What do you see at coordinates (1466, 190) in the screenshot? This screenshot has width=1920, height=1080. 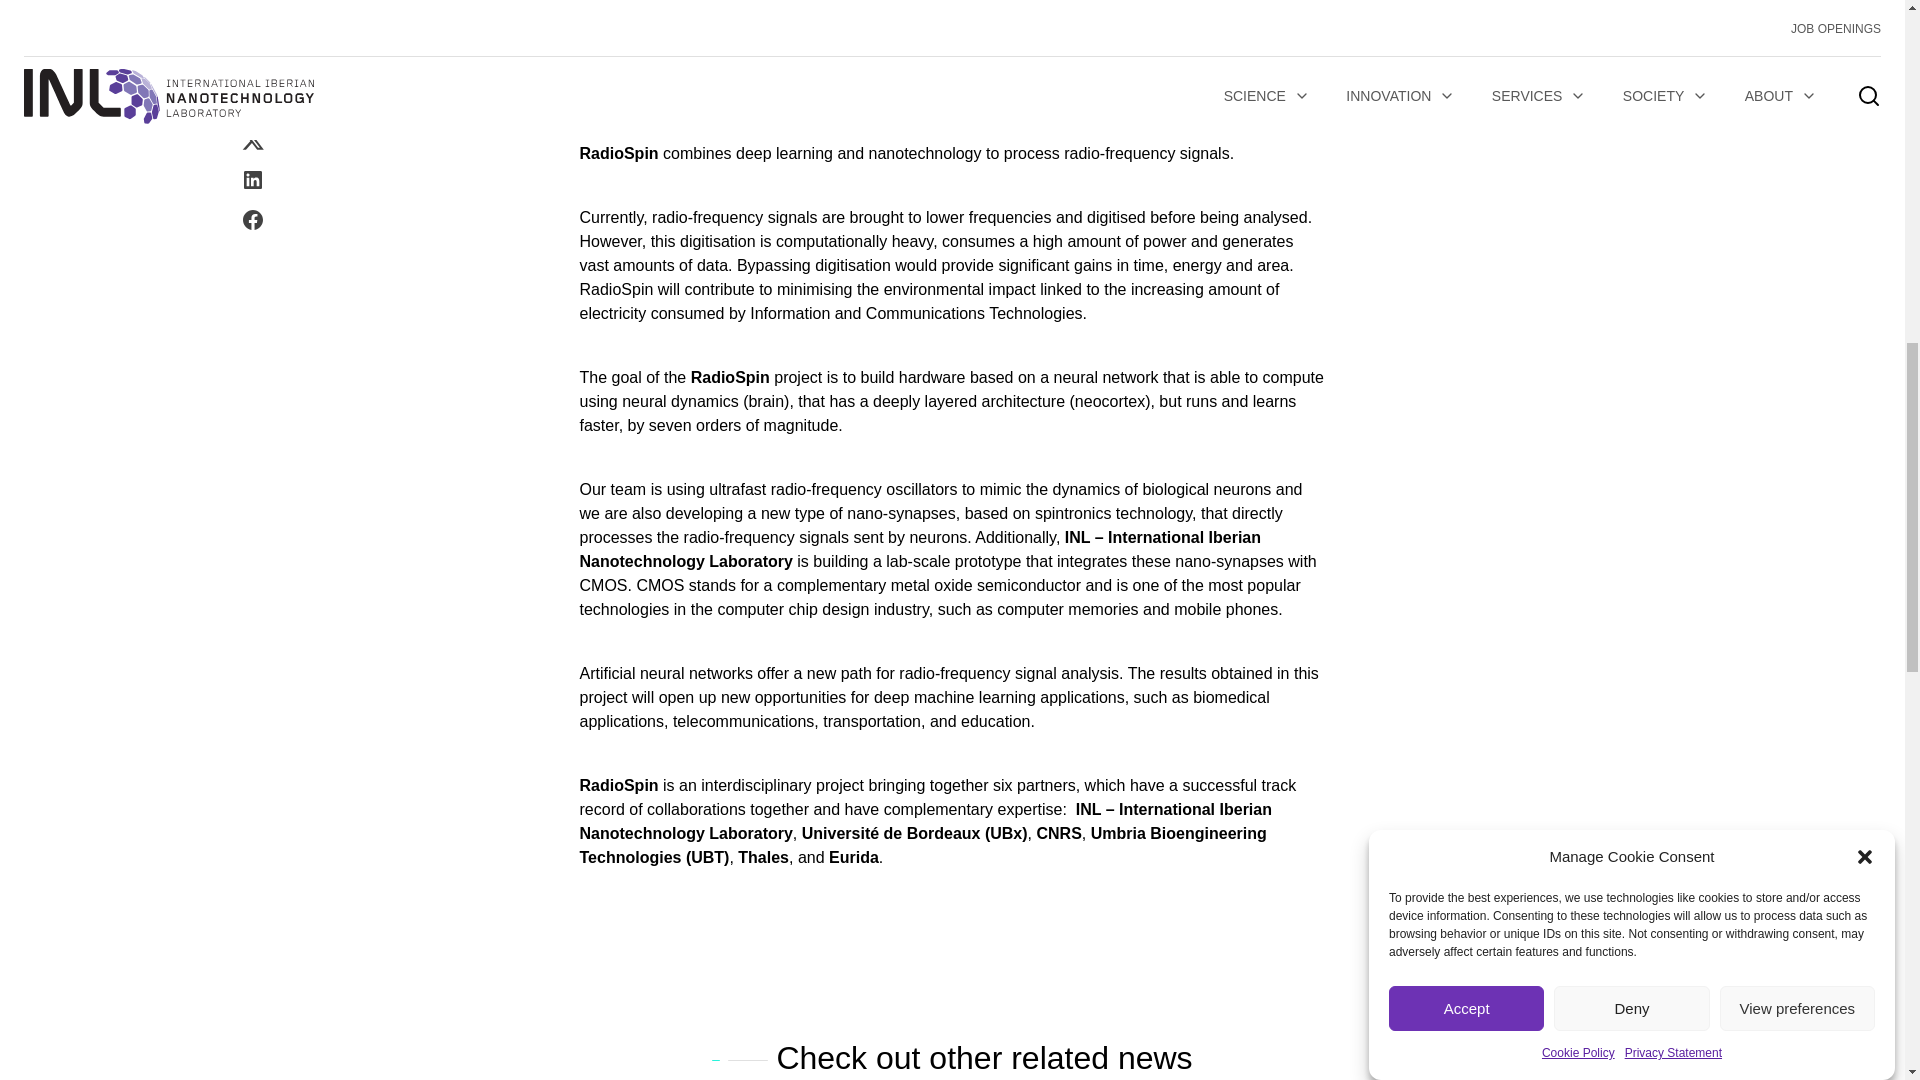 I see `Accept` at bounding box center [1466, 190].